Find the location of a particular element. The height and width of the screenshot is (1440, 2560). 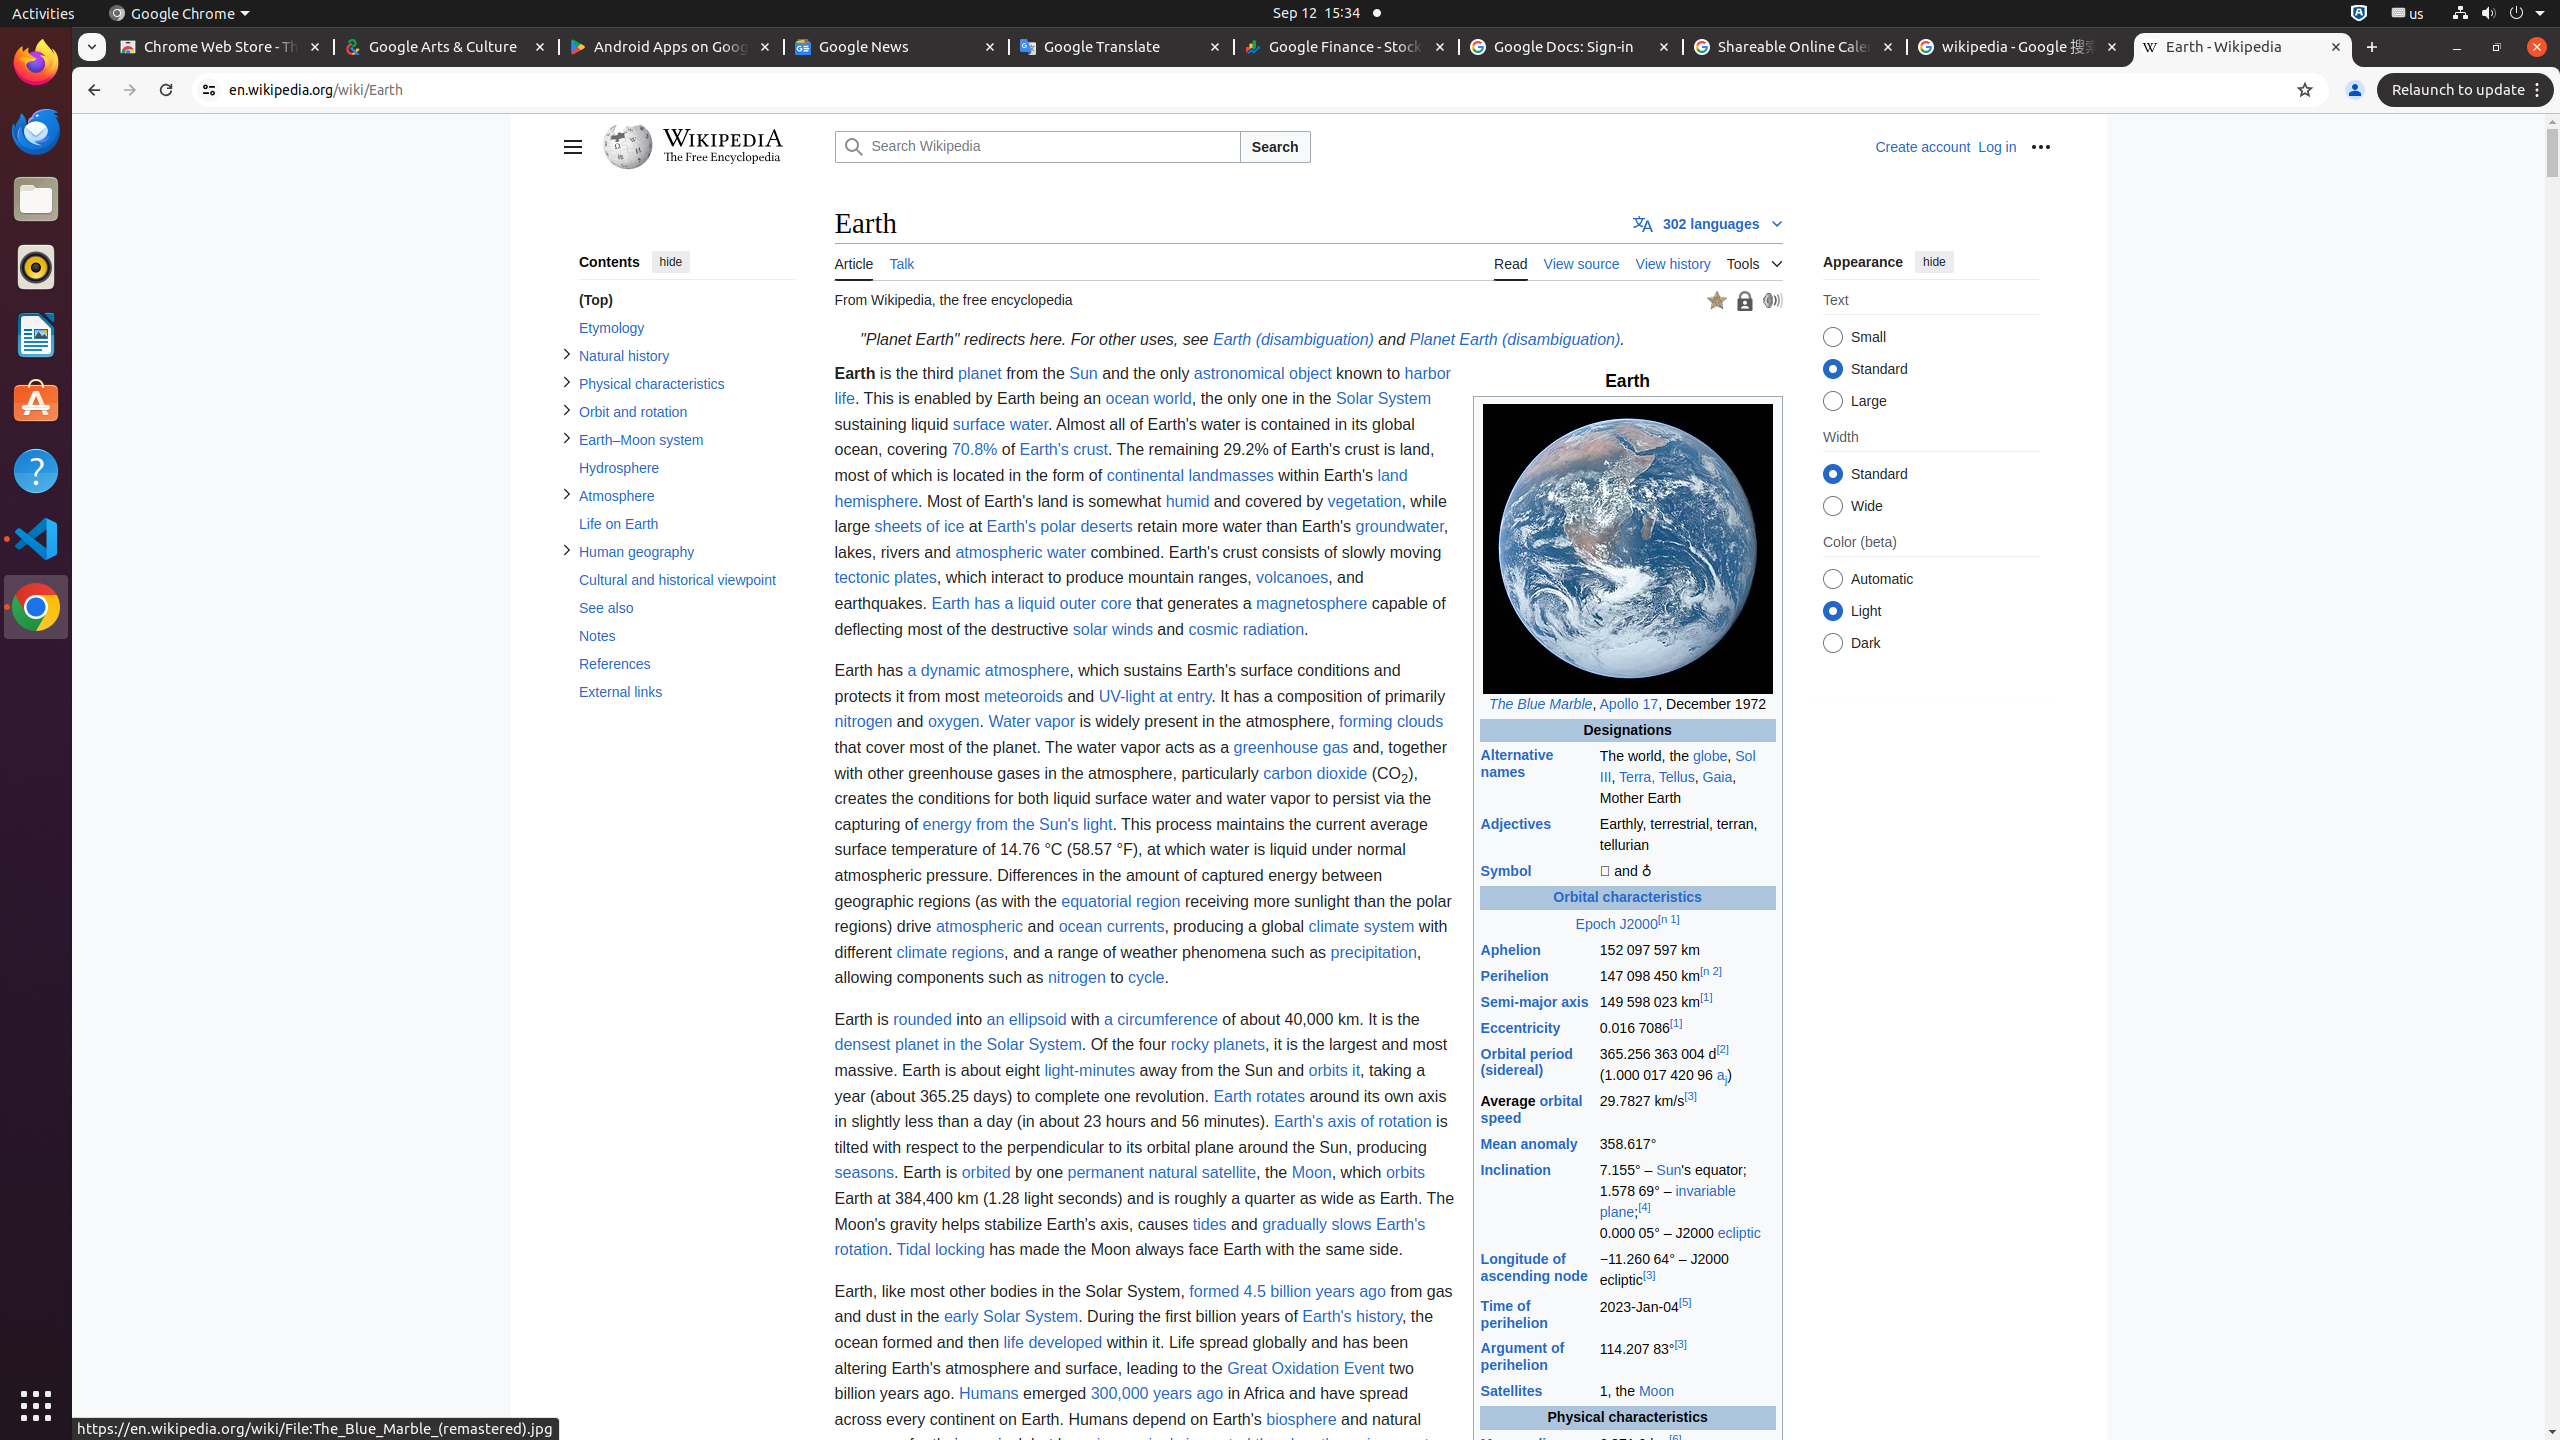

Dark is located at coordinates (1832, 644).